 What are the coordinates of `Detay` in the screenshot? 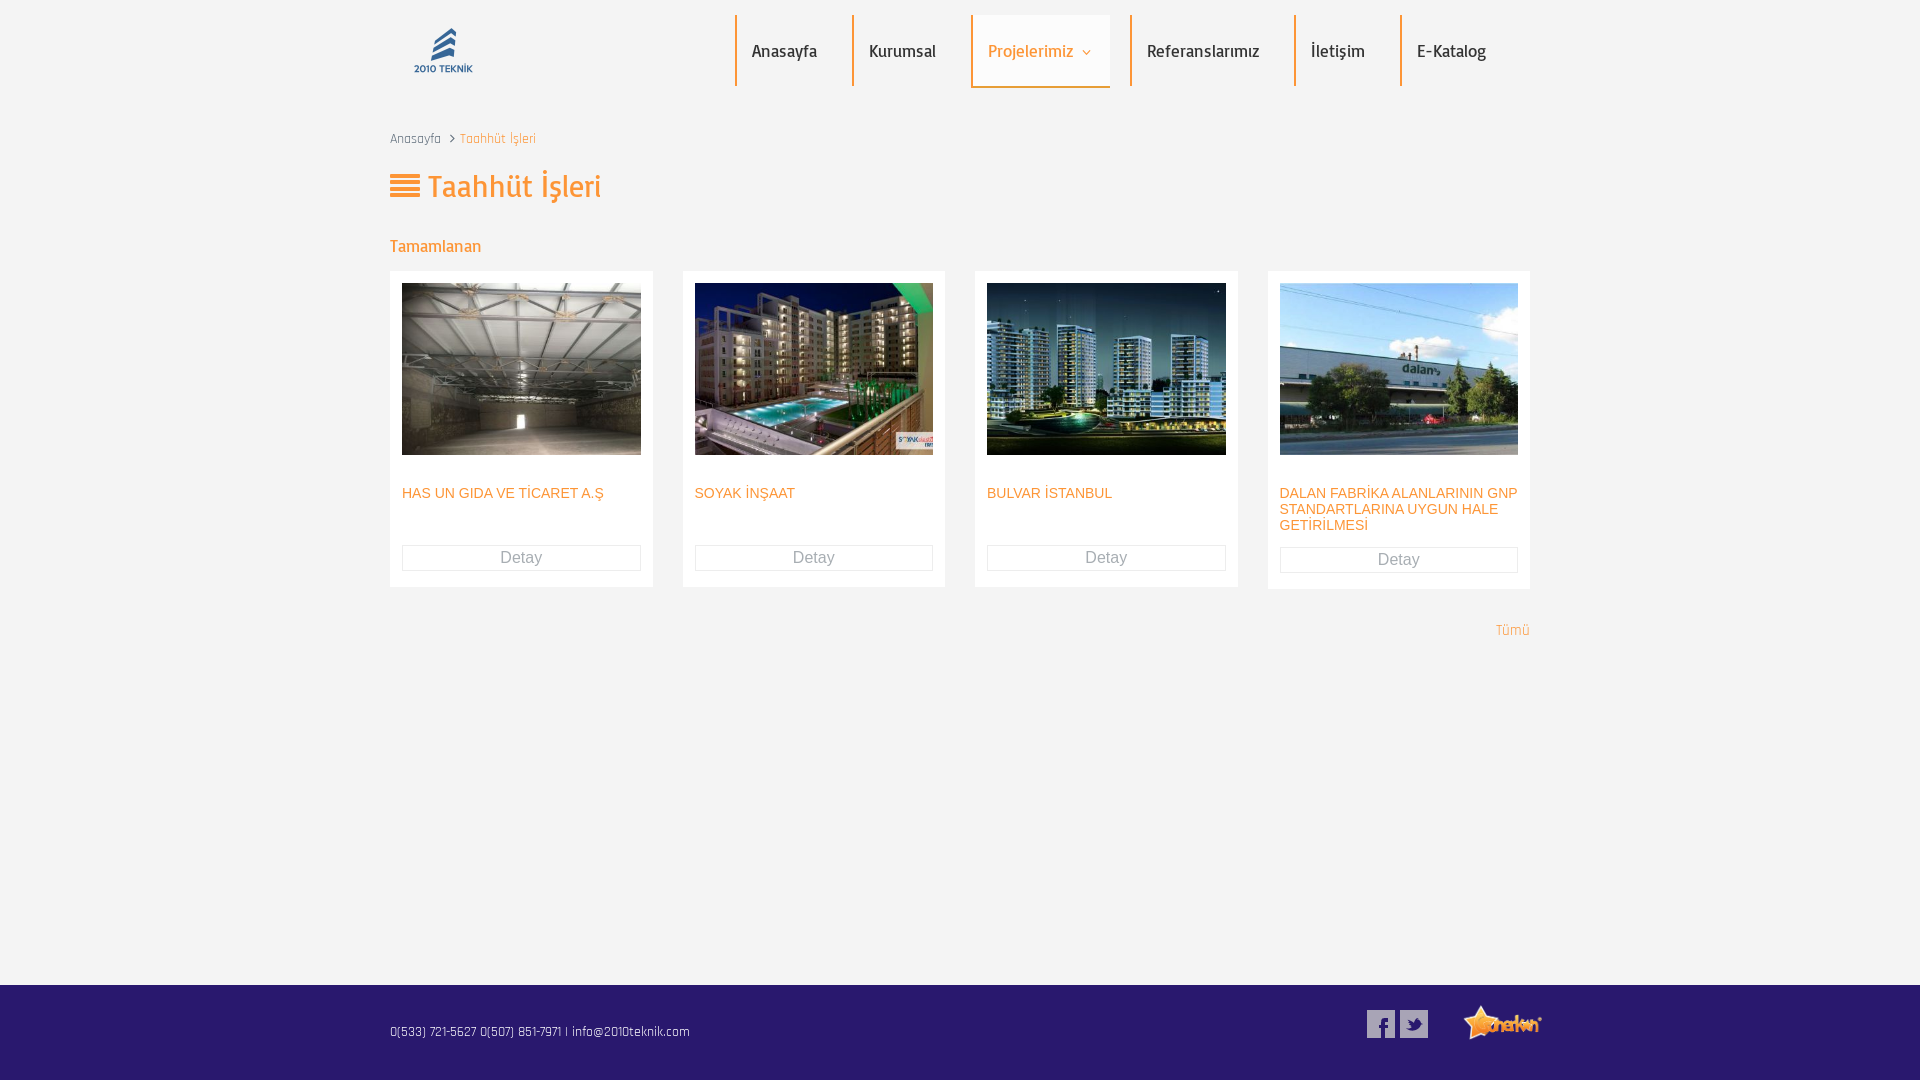 It's located at (1400, 560).